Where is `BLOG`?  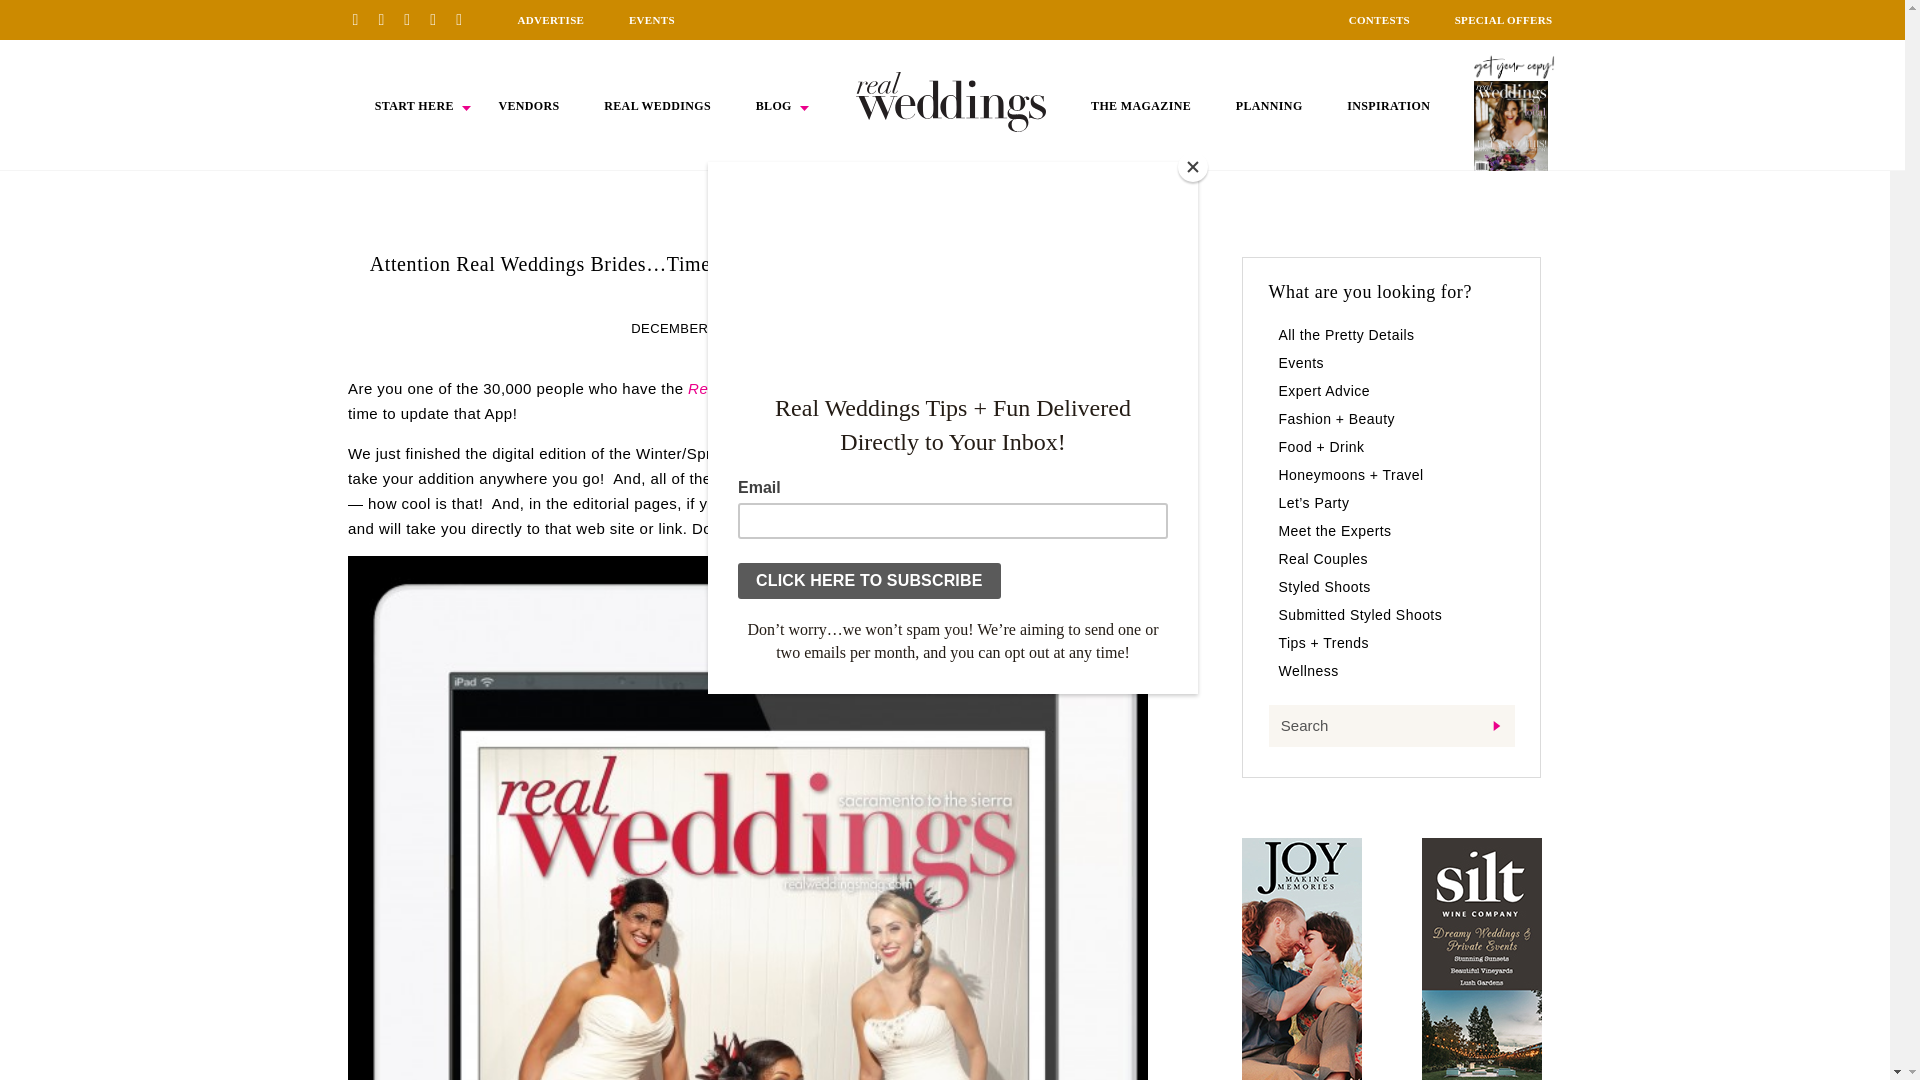 BLOG is located at coordinates (774, 106).